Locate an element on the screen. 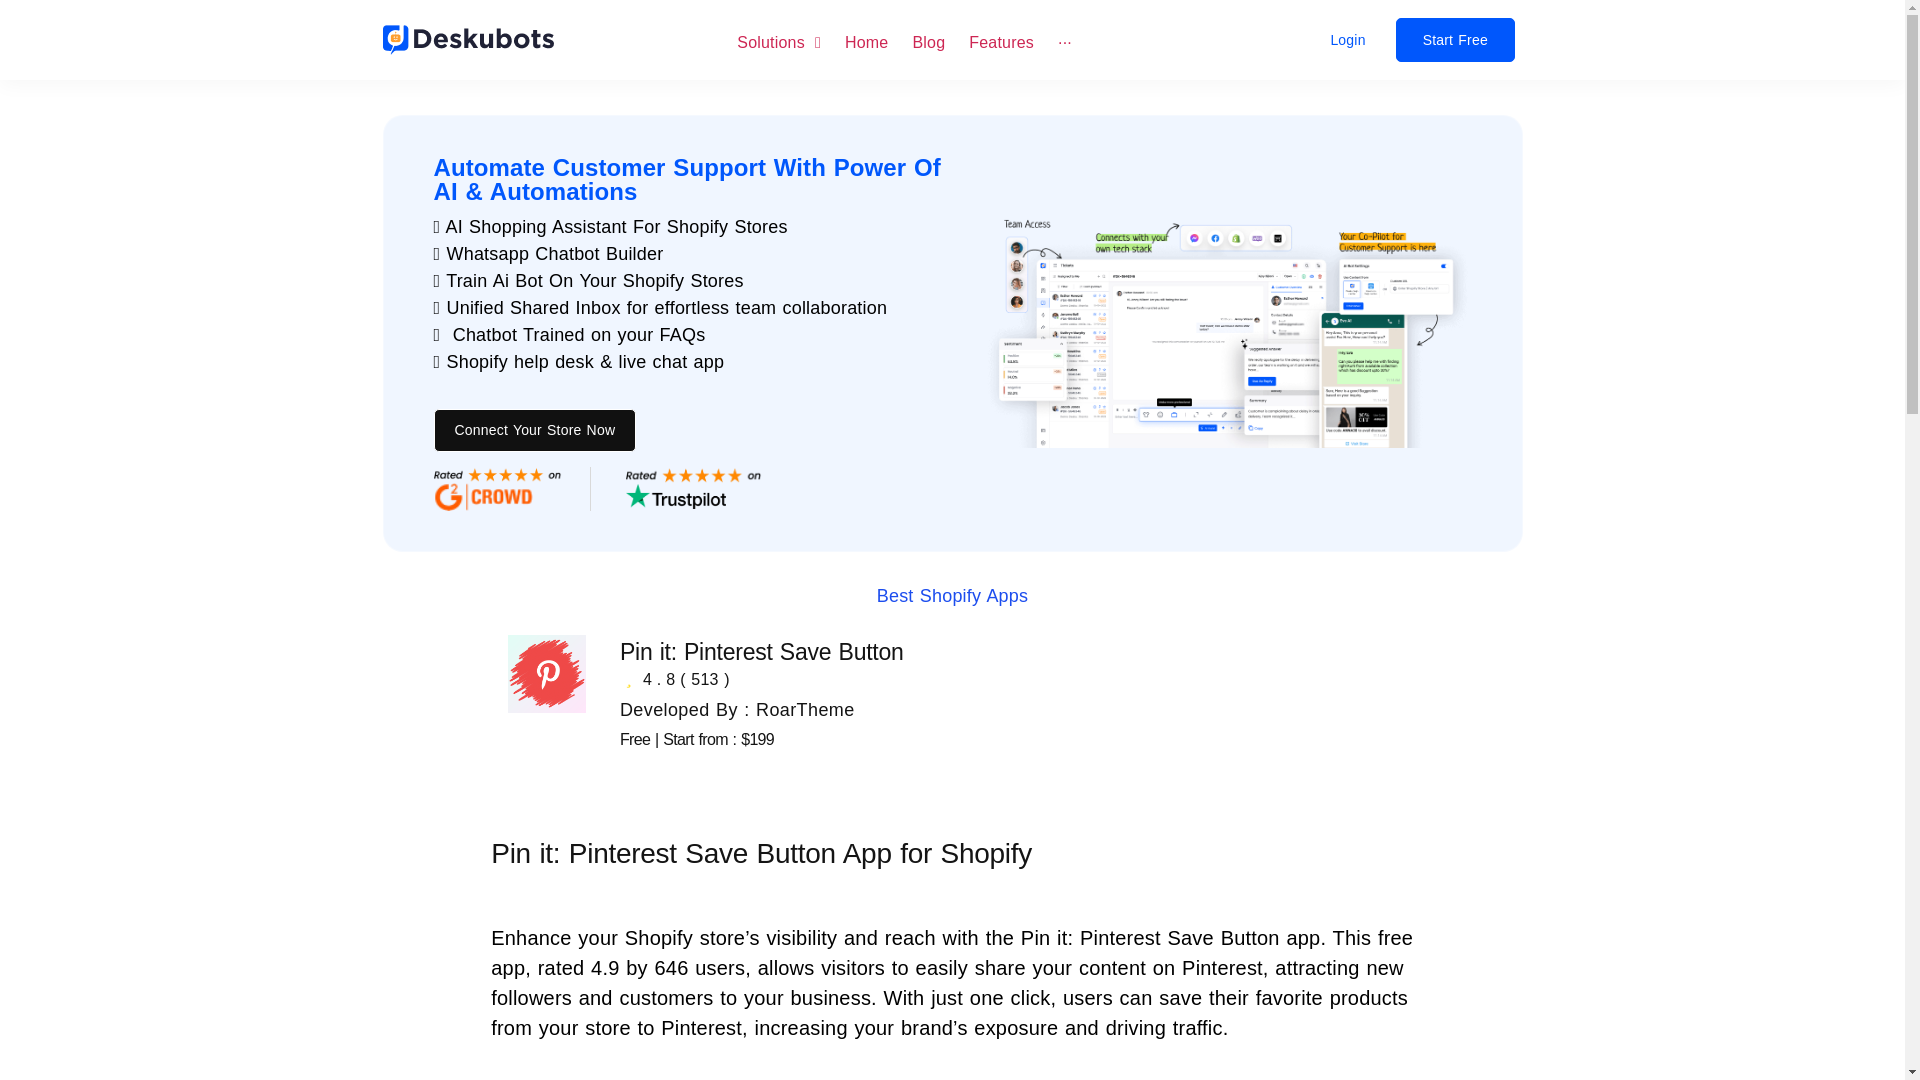 Image resolution: width=1920 pixels, height=1080 pixels. Connect Your Store Now is located at coordinates (535, 430).